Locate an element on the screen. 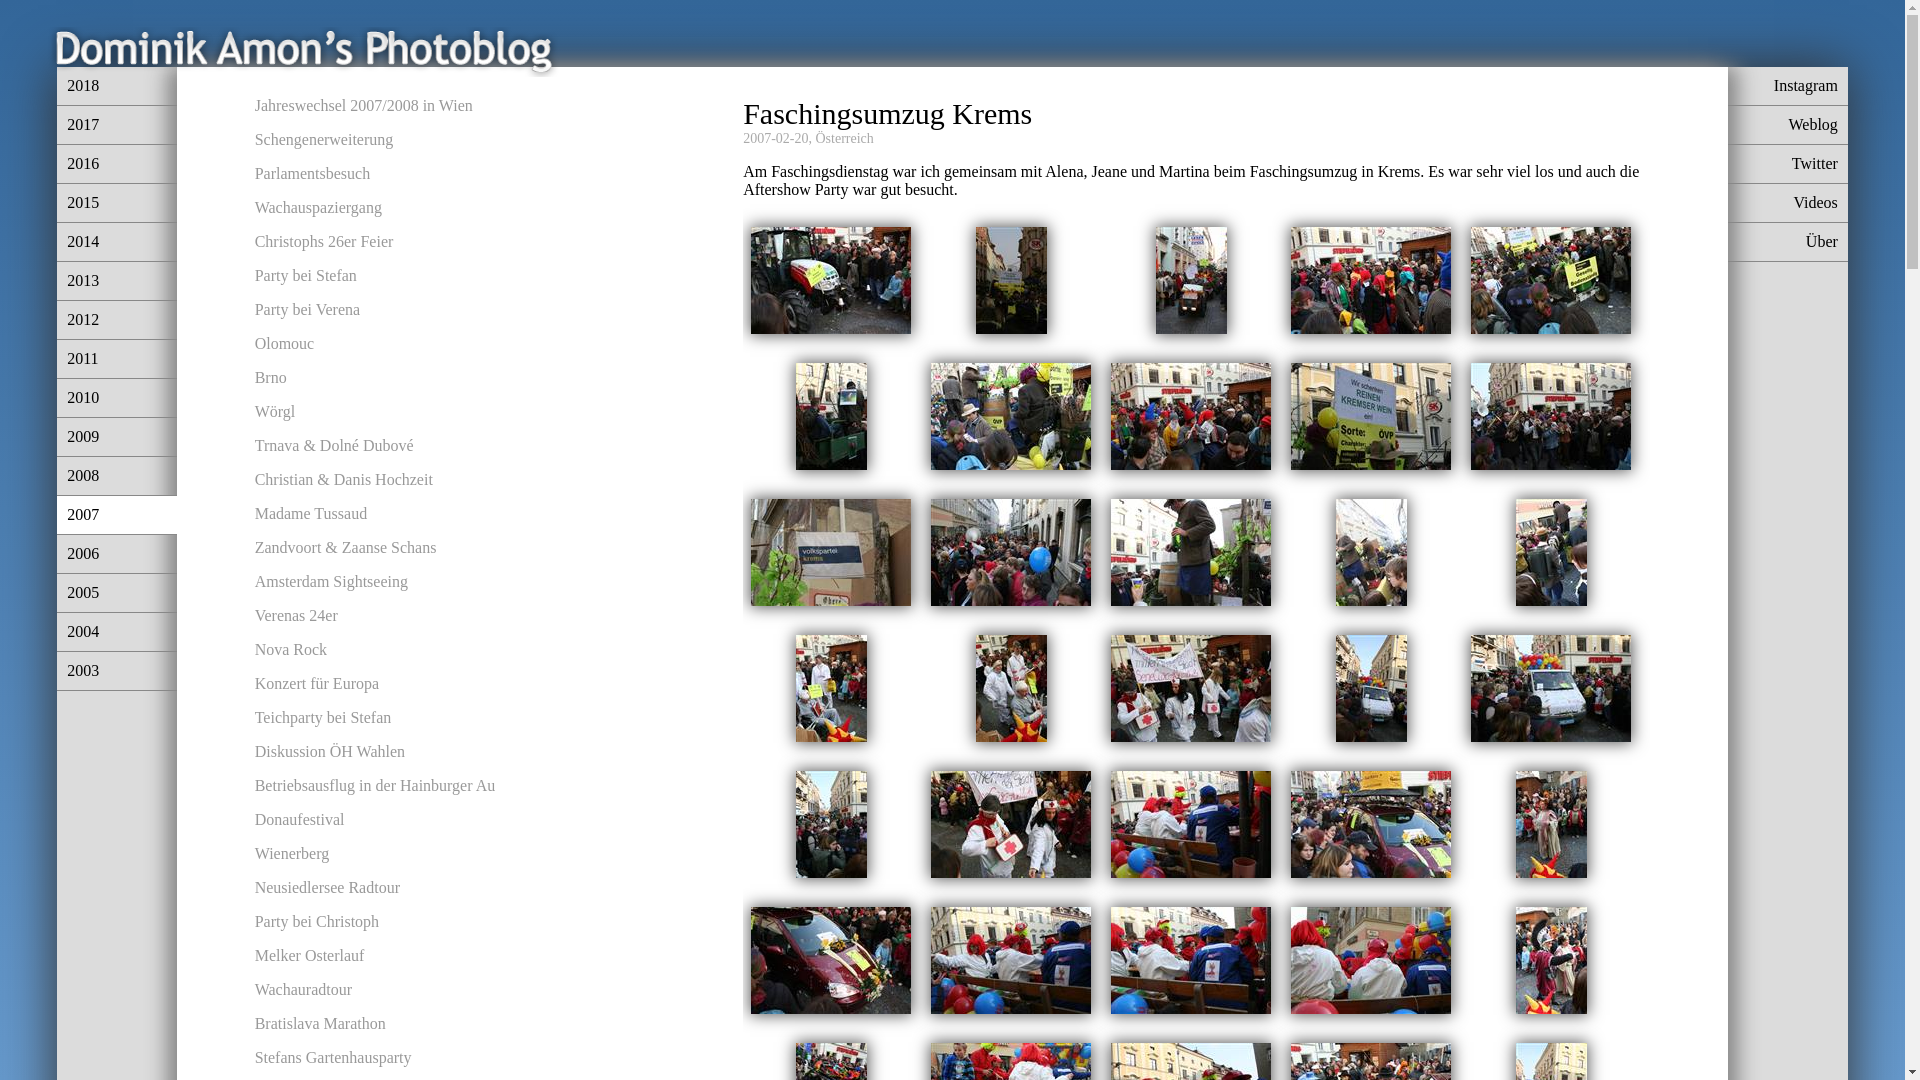 This screenshot has height=1080, width=1920. Stefans Gartenhausparty is located at coordinates (334, 1058).